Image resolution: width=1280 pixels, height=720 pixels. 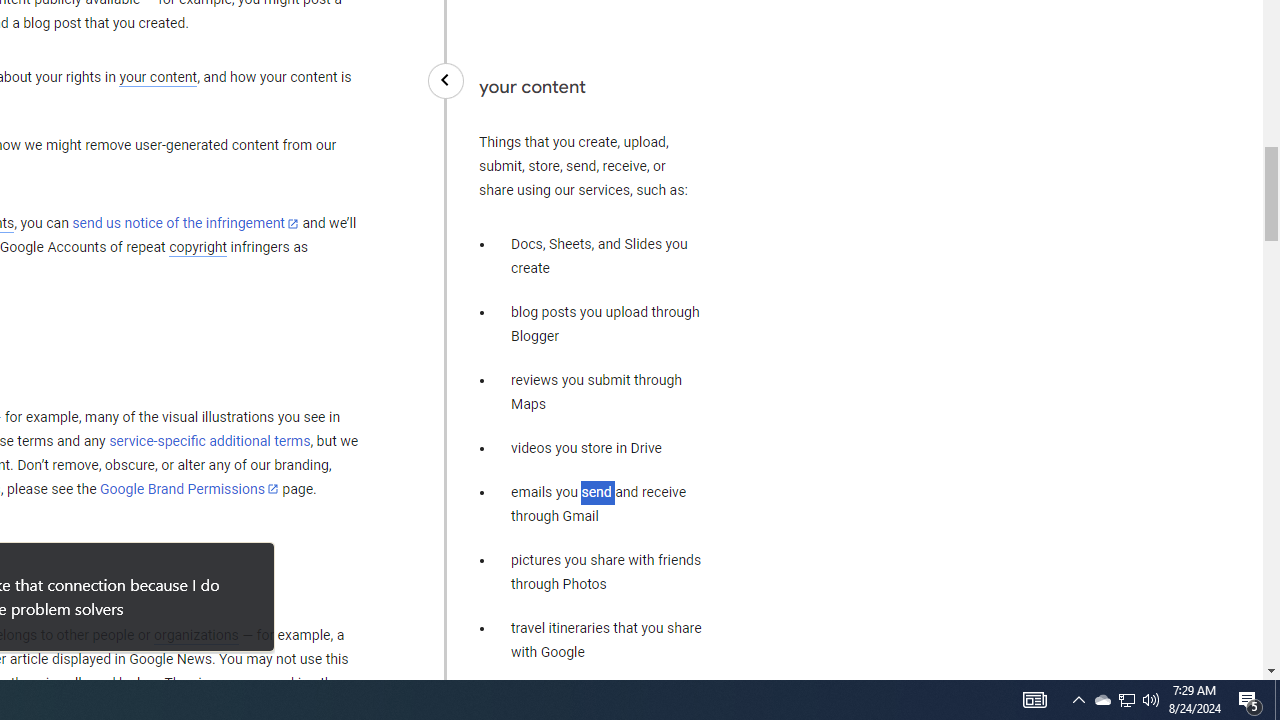 What do you see at coordinates (185, 224) in the screenshot?
I see `send us notice of the infringement` at bounding box center [185, 224].